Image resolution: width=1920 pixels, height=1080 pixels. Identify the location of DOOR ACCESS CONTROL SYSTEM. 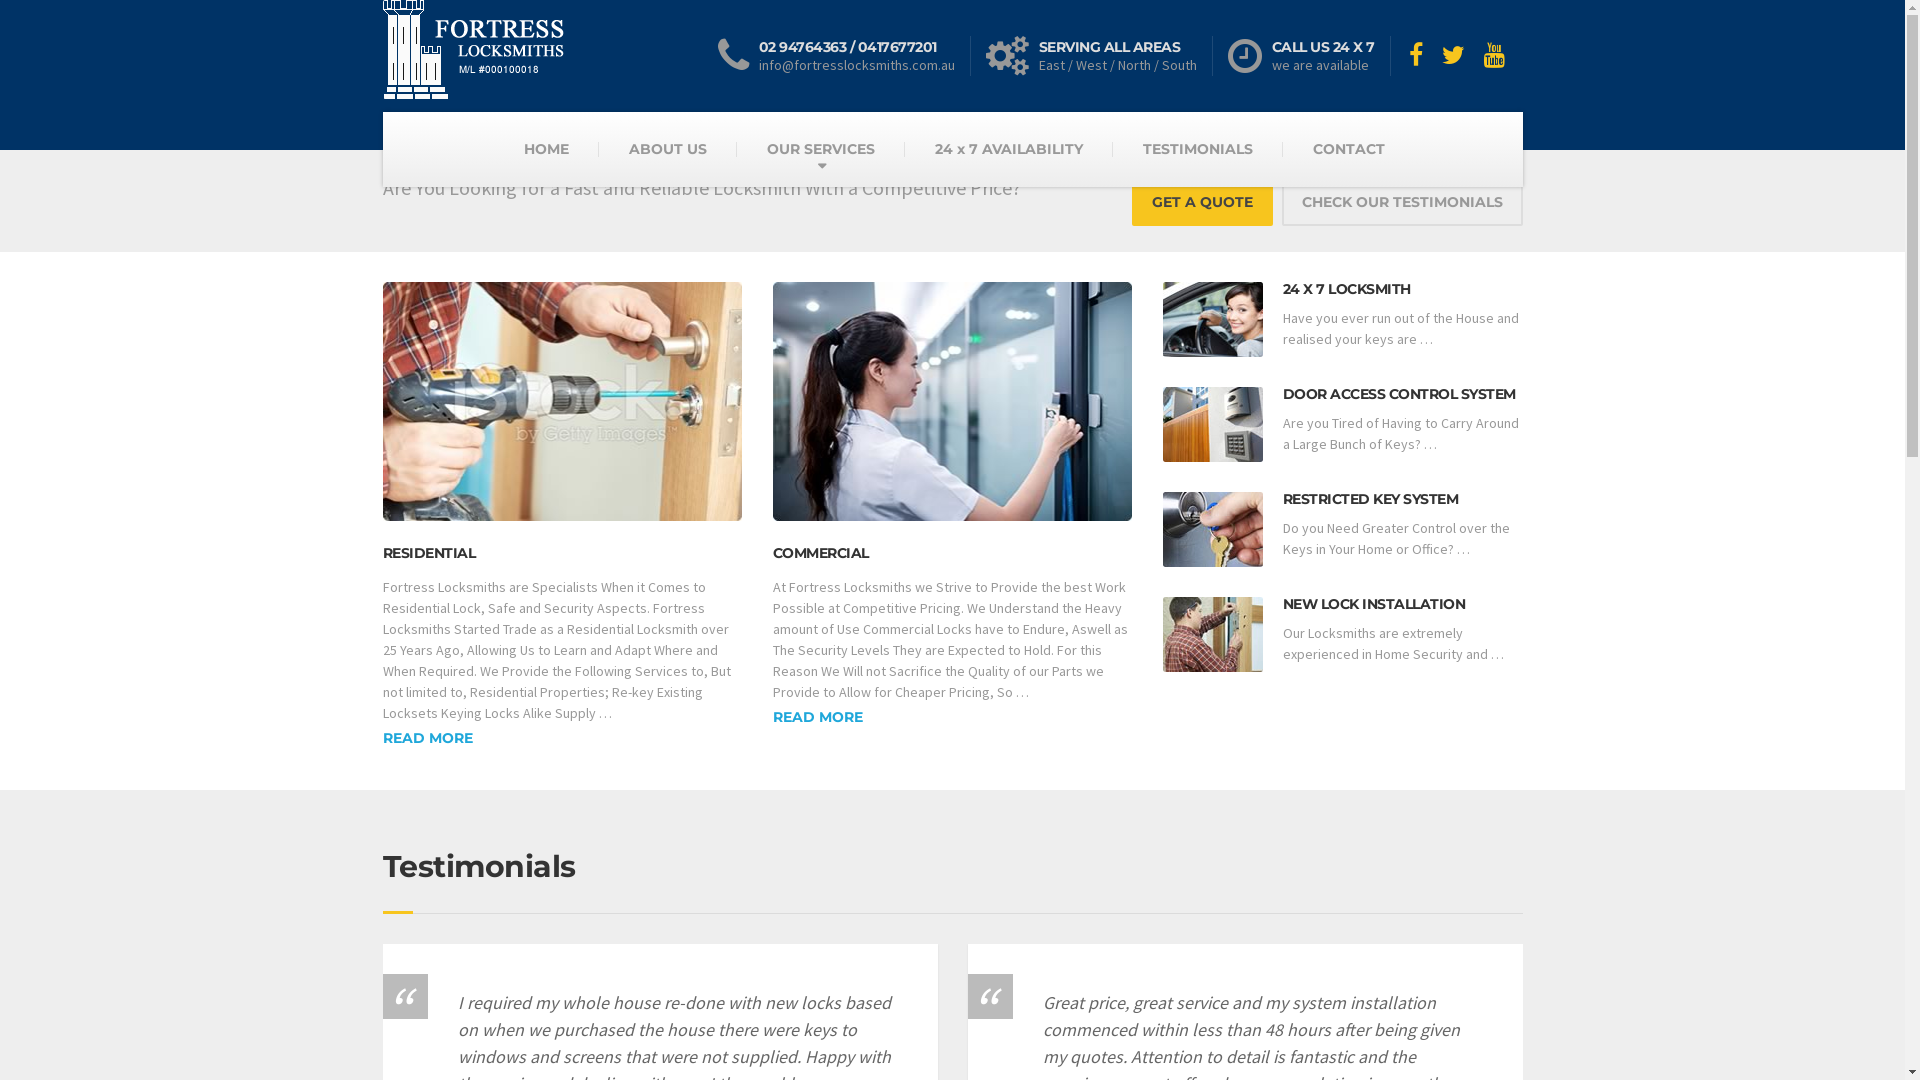
(1398, 394).